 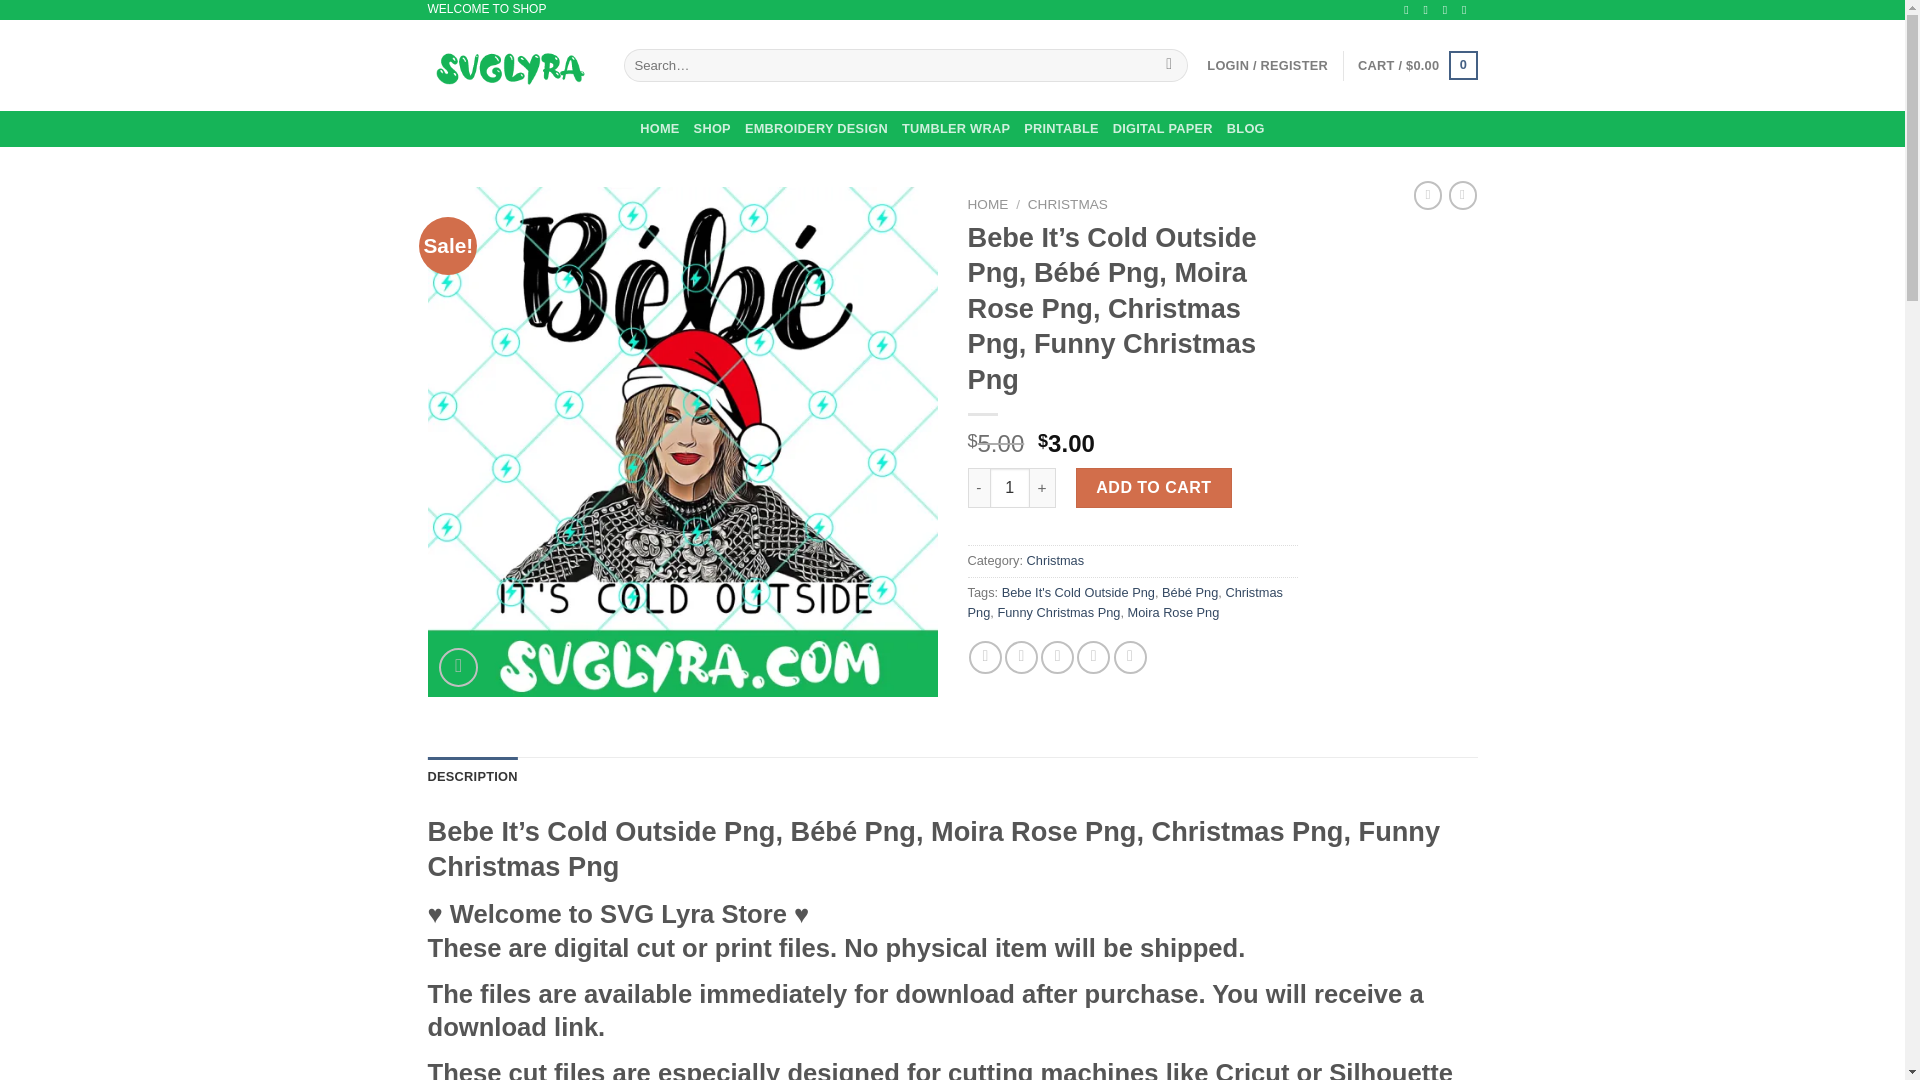 What do you see at coordinates (1154, 487) in the screenshot?
I see `ADD TO CART` at bounding box center [1154, 487].